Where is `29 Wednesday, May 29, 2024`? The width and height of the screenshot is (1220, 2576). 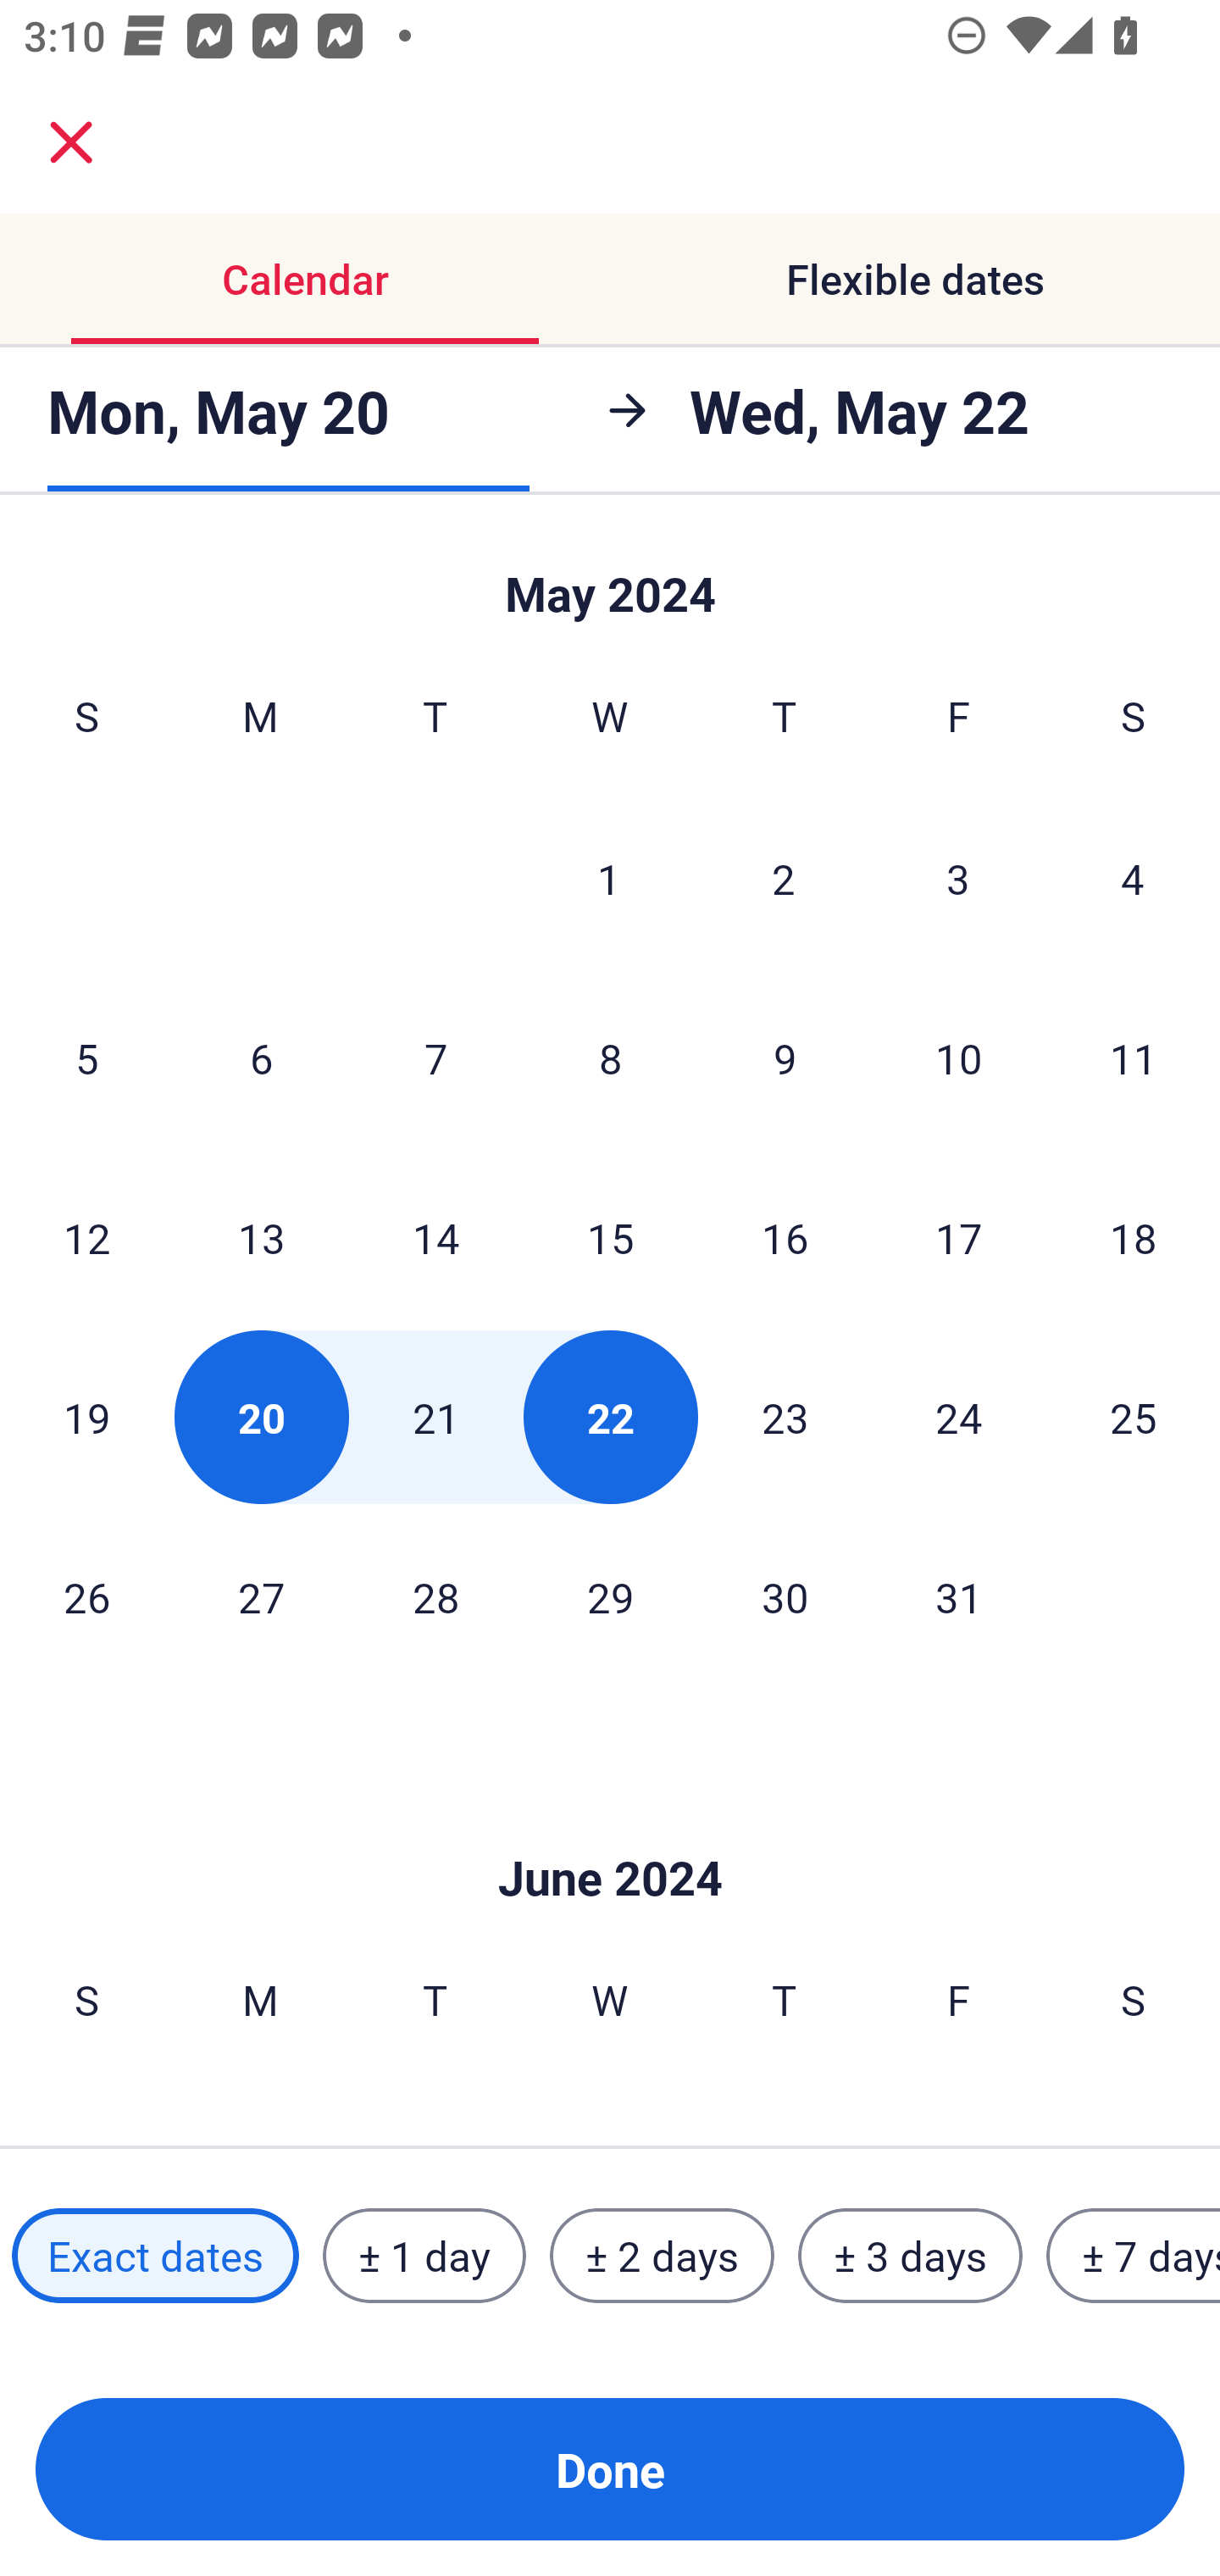
29 Wednesday, May 29, 2024 is located at coordinates (610, 1596).